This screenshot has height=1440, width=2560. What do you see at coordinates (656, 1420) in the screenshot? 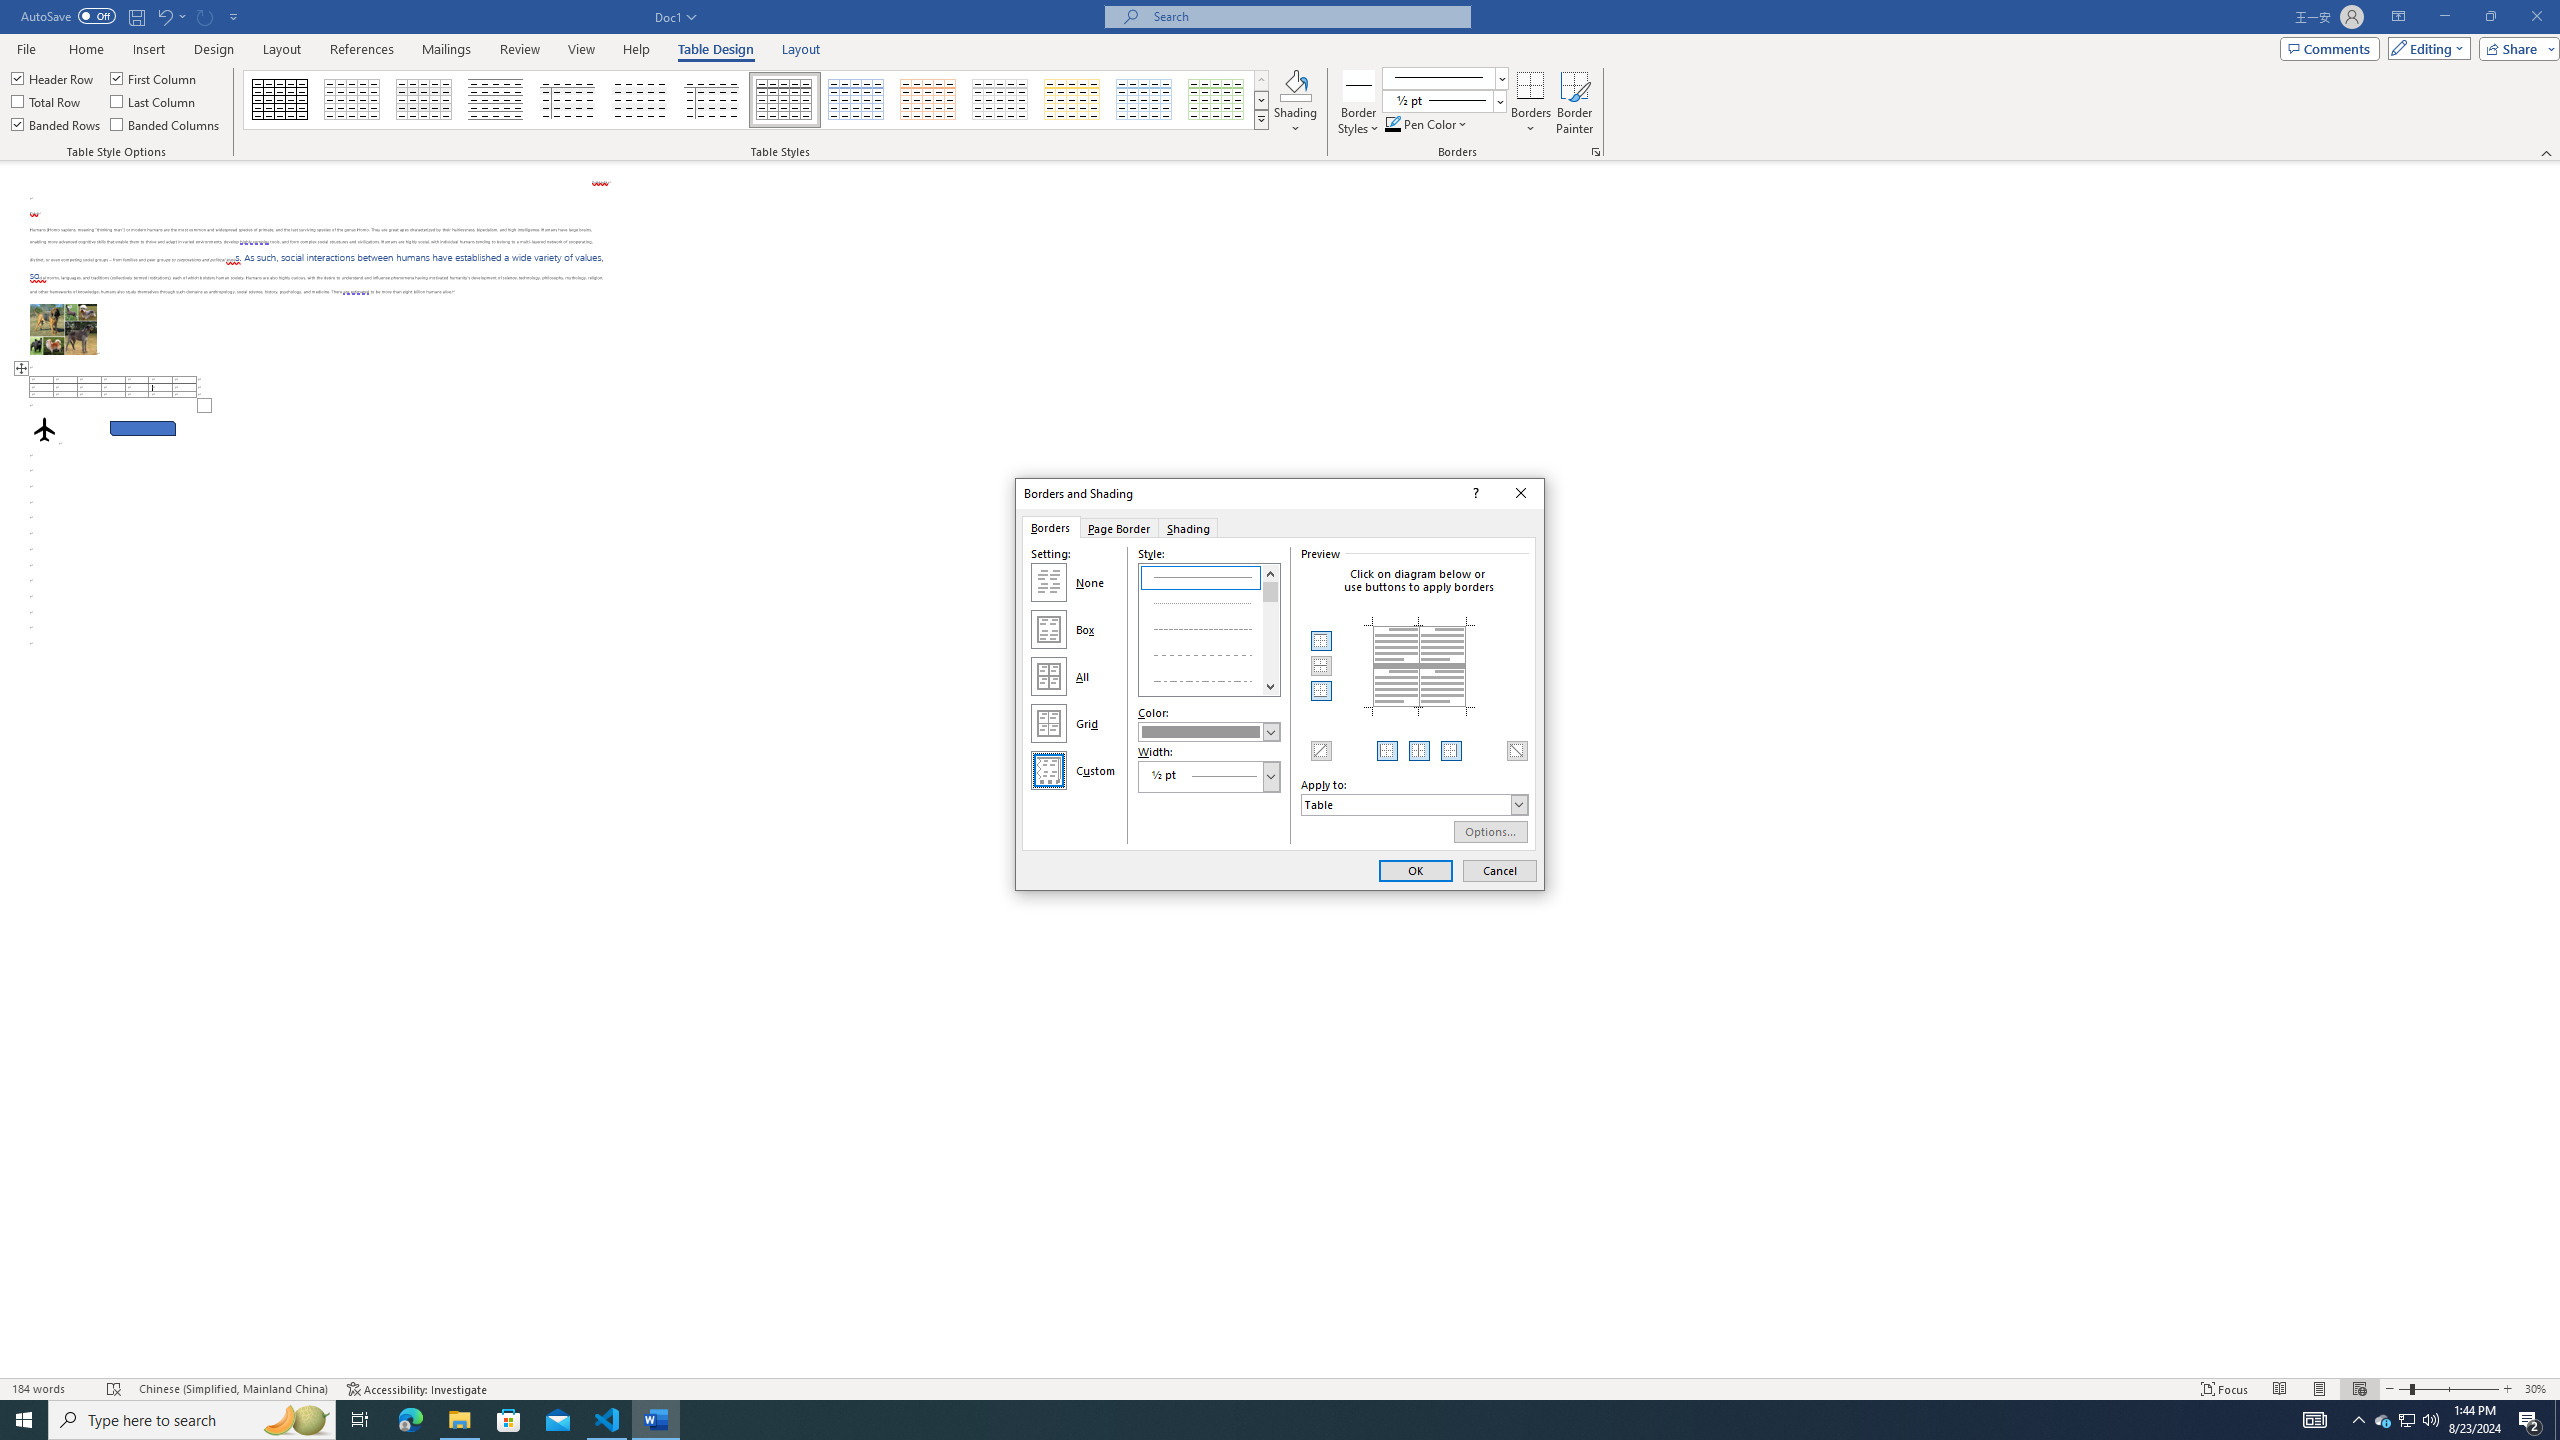
I see `Word - 1 running window` at bounding box center [656, 1420].